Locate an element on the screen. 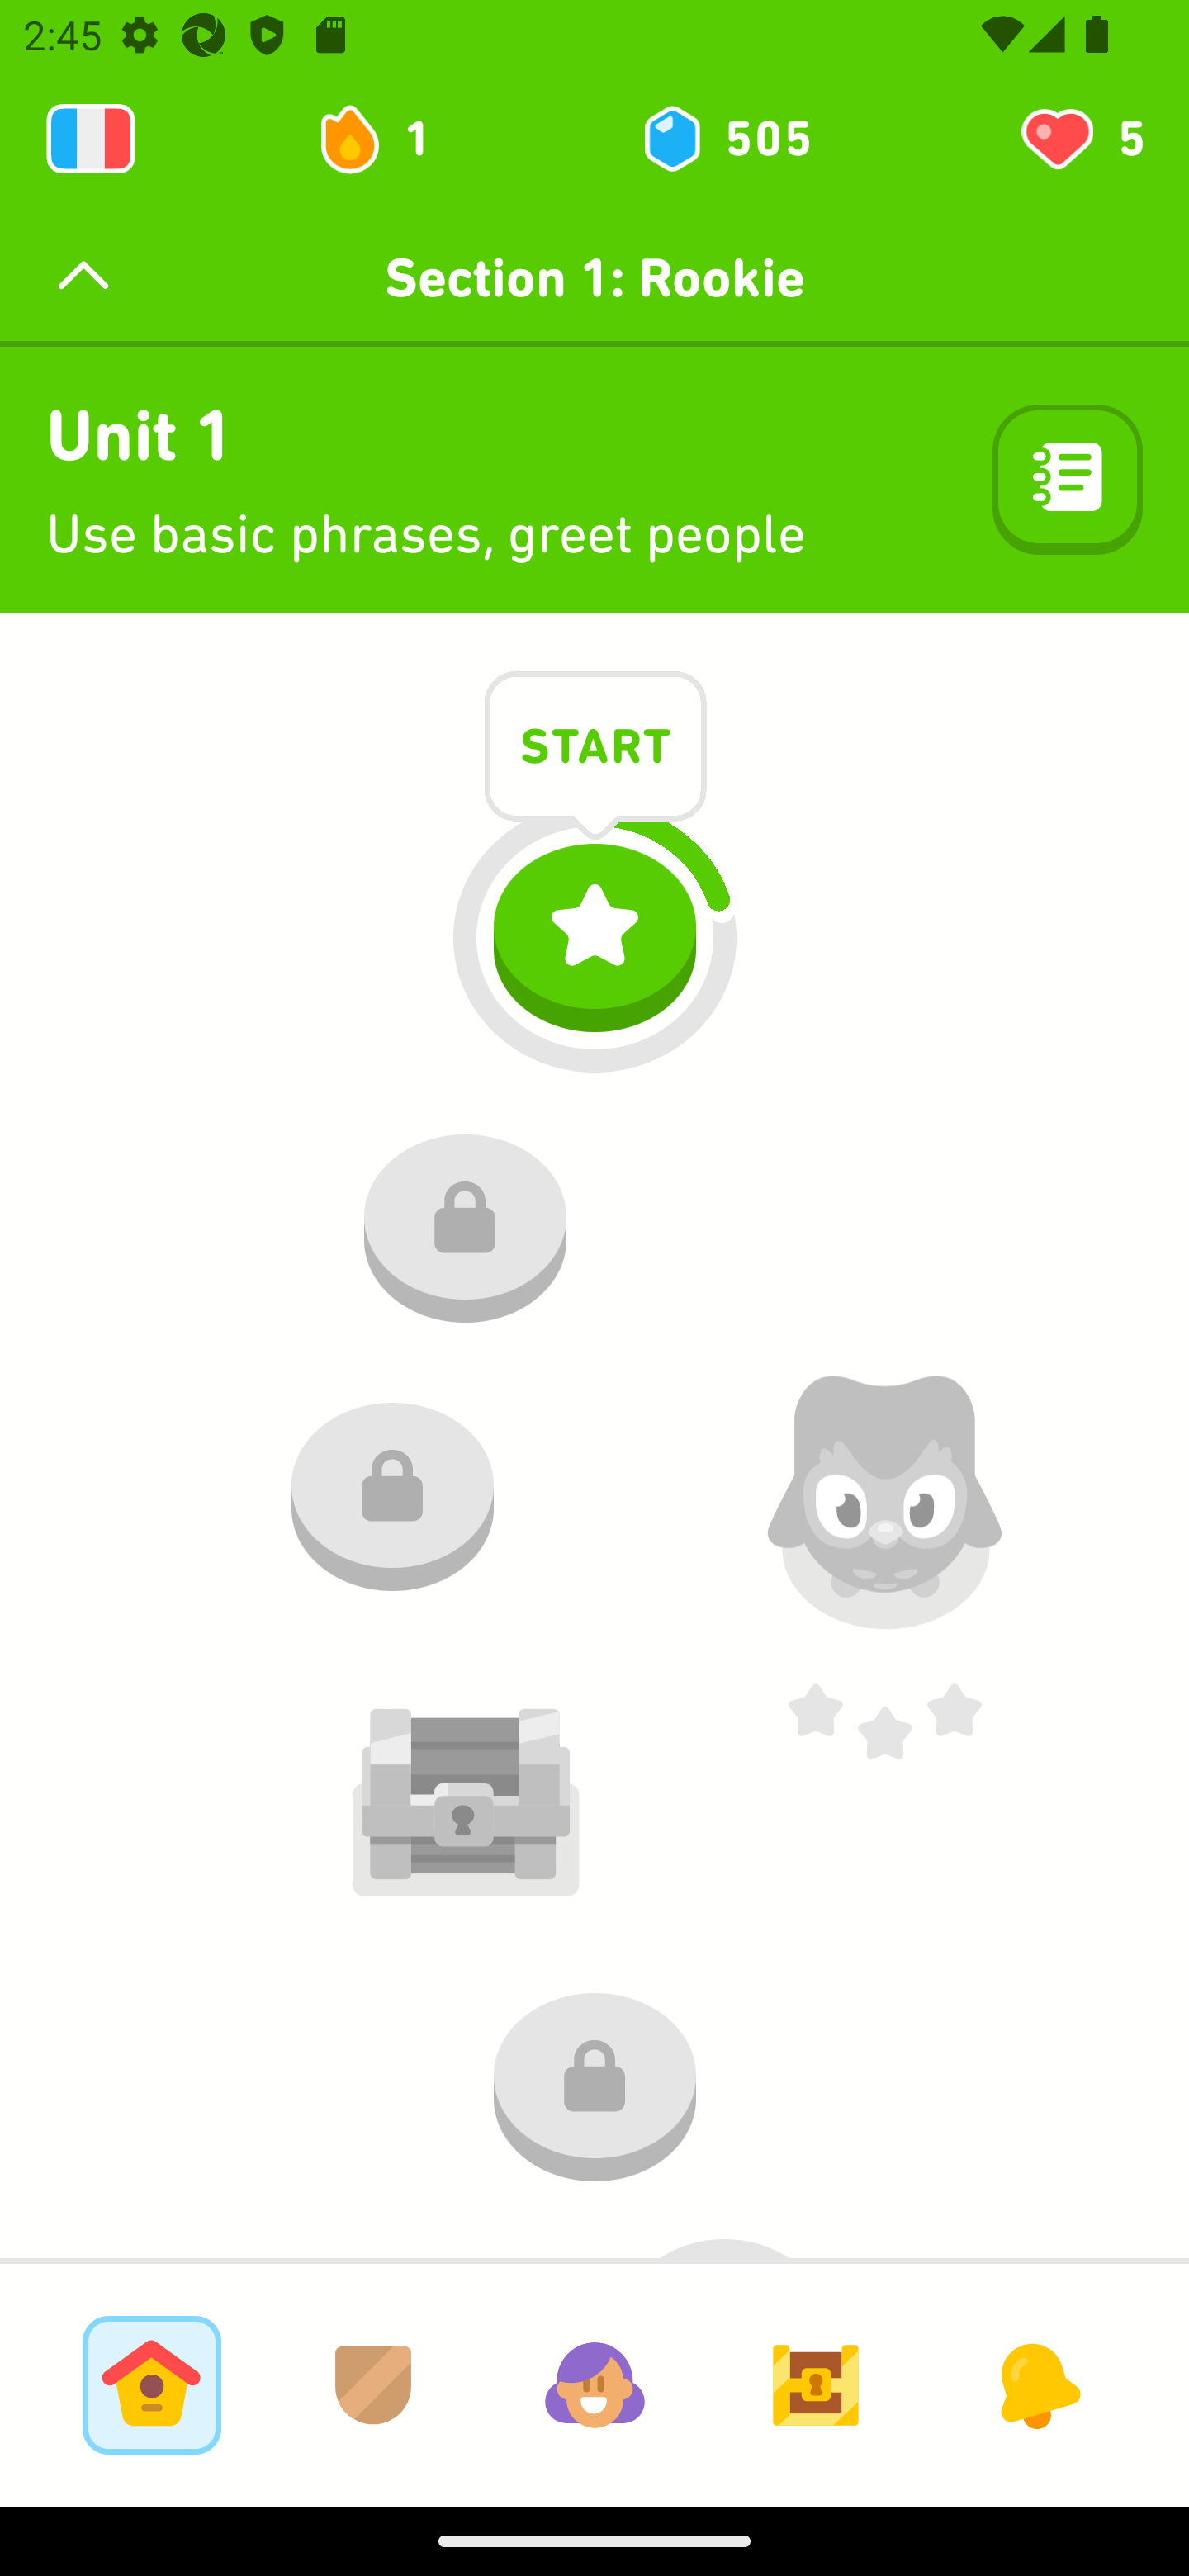  1 day streak 1 is located at coordinates (388, 139).